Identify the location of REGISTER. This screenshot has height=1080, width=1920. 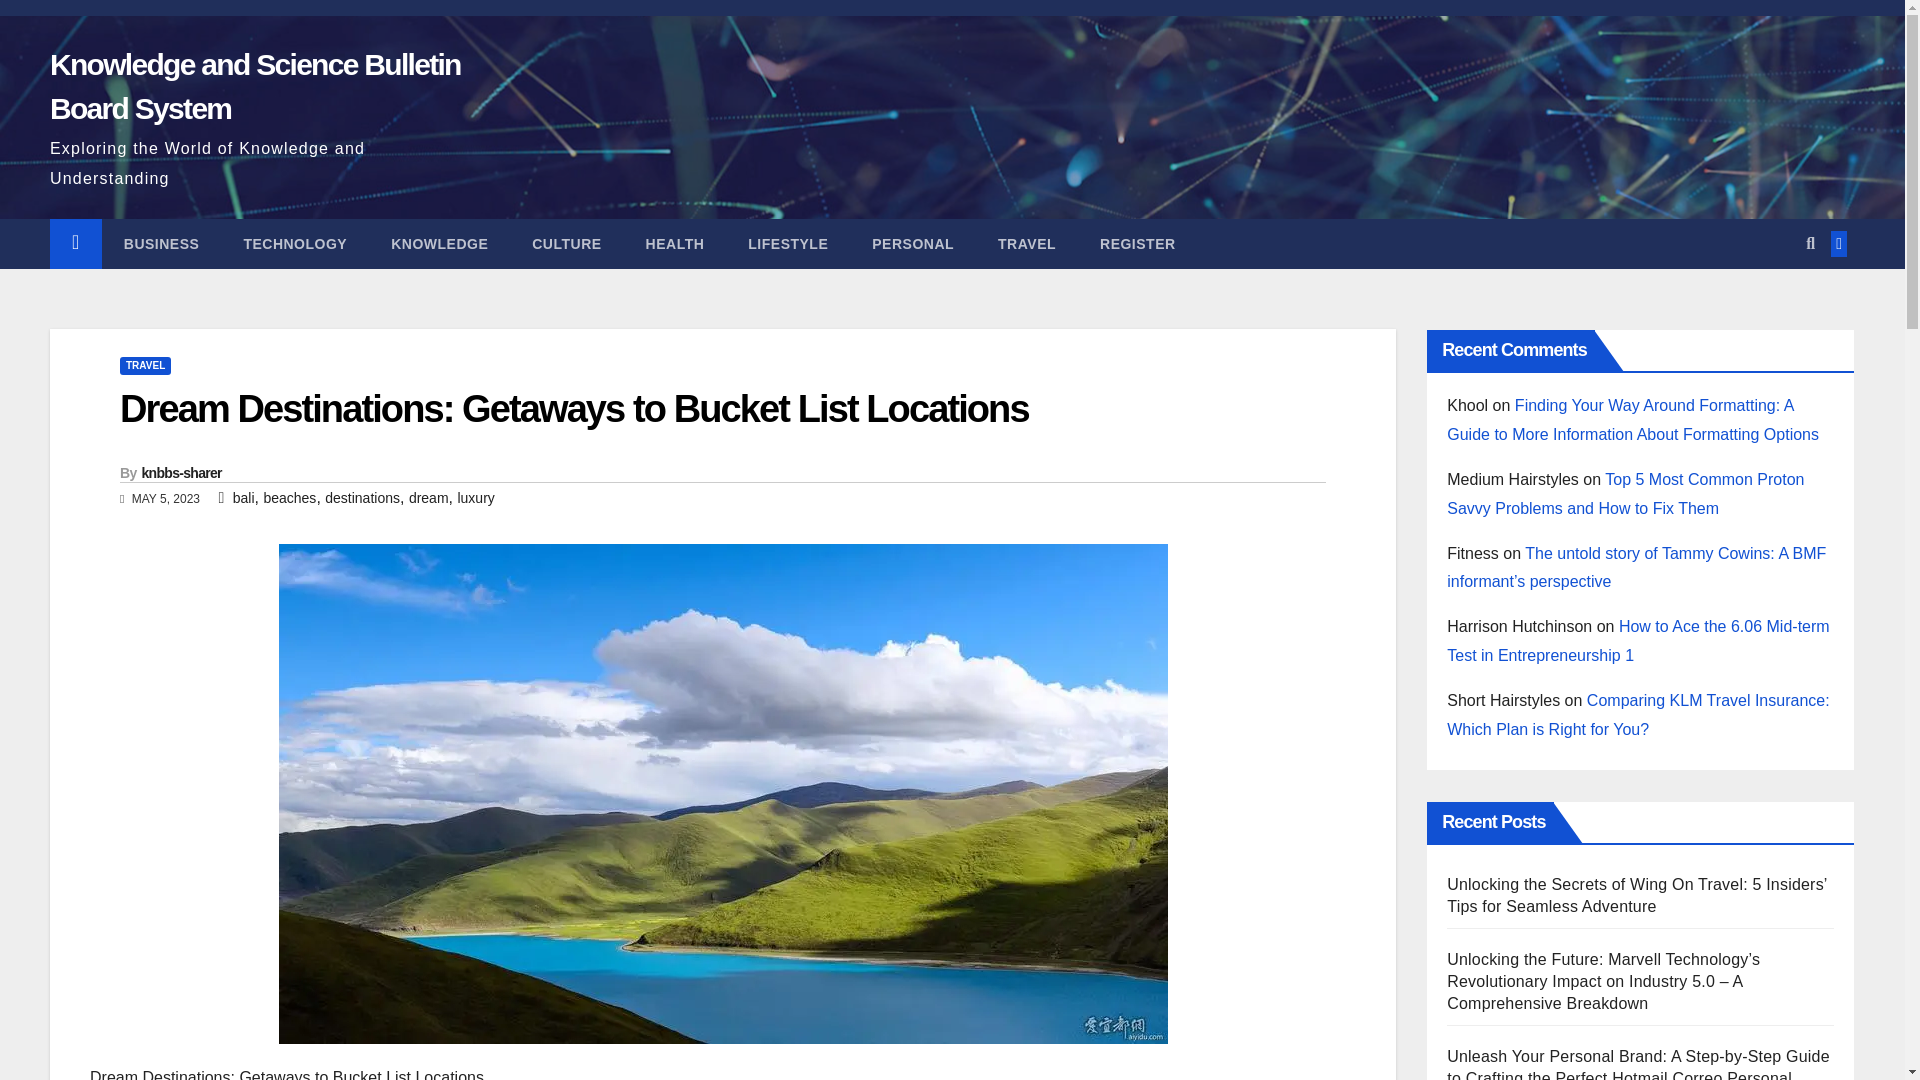
(1138, 244).